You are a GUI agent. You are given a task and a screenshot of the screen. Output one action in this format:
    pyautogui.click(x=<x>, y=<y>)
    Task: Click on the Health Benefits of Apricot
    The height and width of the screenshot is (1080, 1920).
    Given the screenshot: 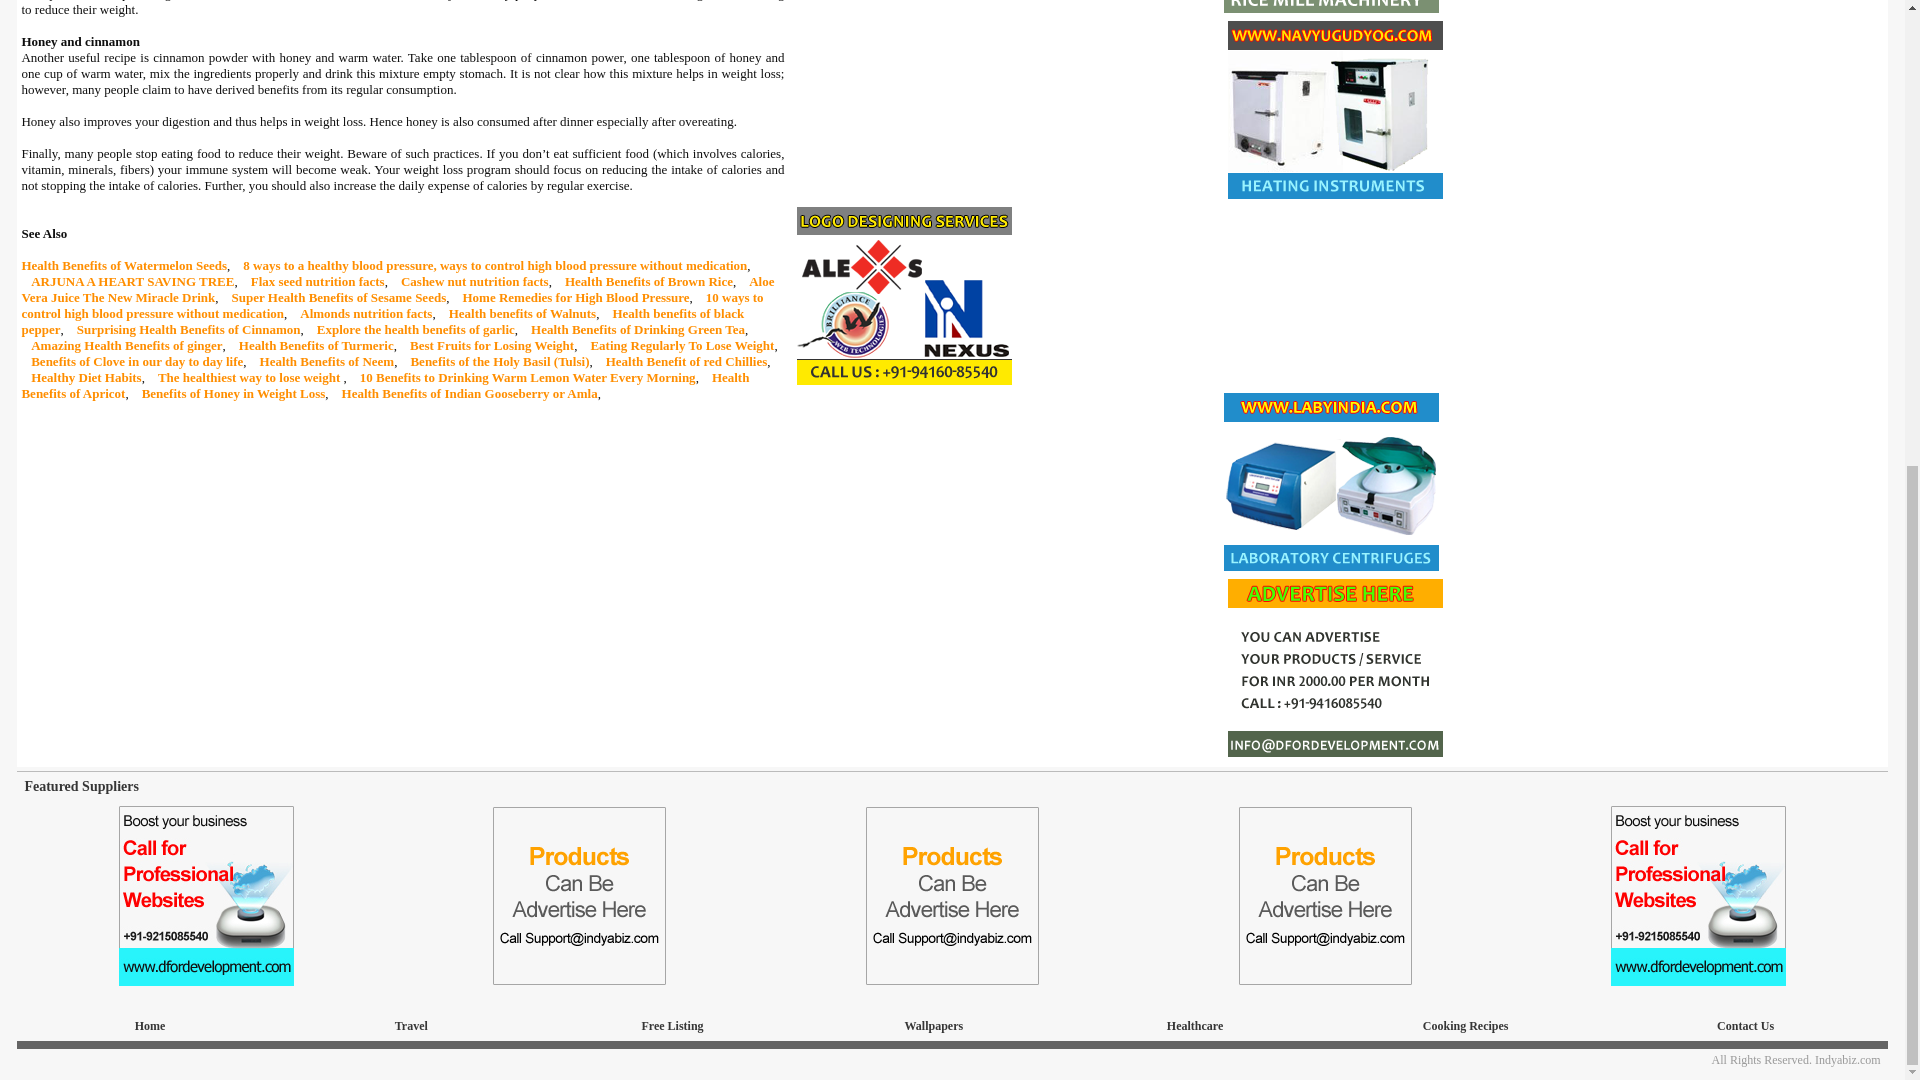 What is the action you would take?
    pyautogui.click(x=384, y=385)
    